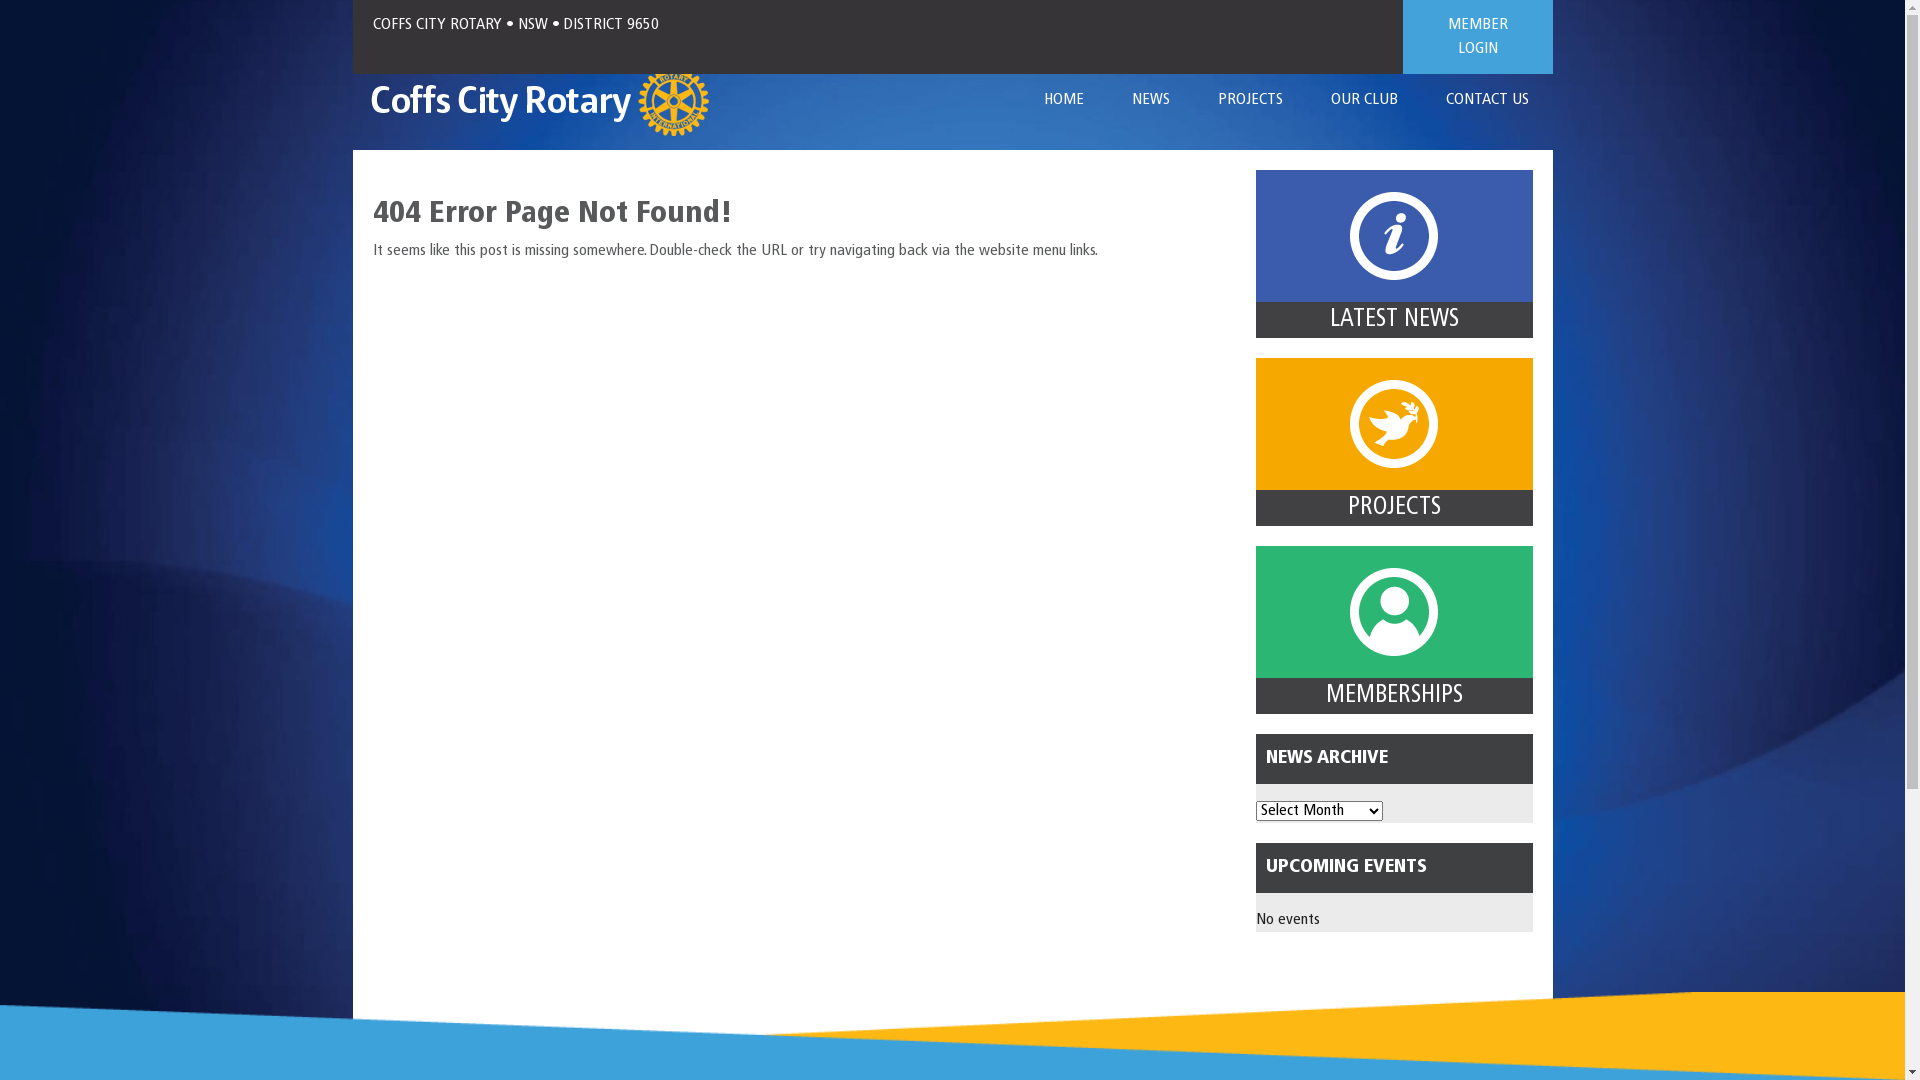 The height and width of the screenshot is (1080, 1920). What do you see at coordinates (1394, 612) in the screenshot?
I see `Memberships` at bounding box center [1394, 612].